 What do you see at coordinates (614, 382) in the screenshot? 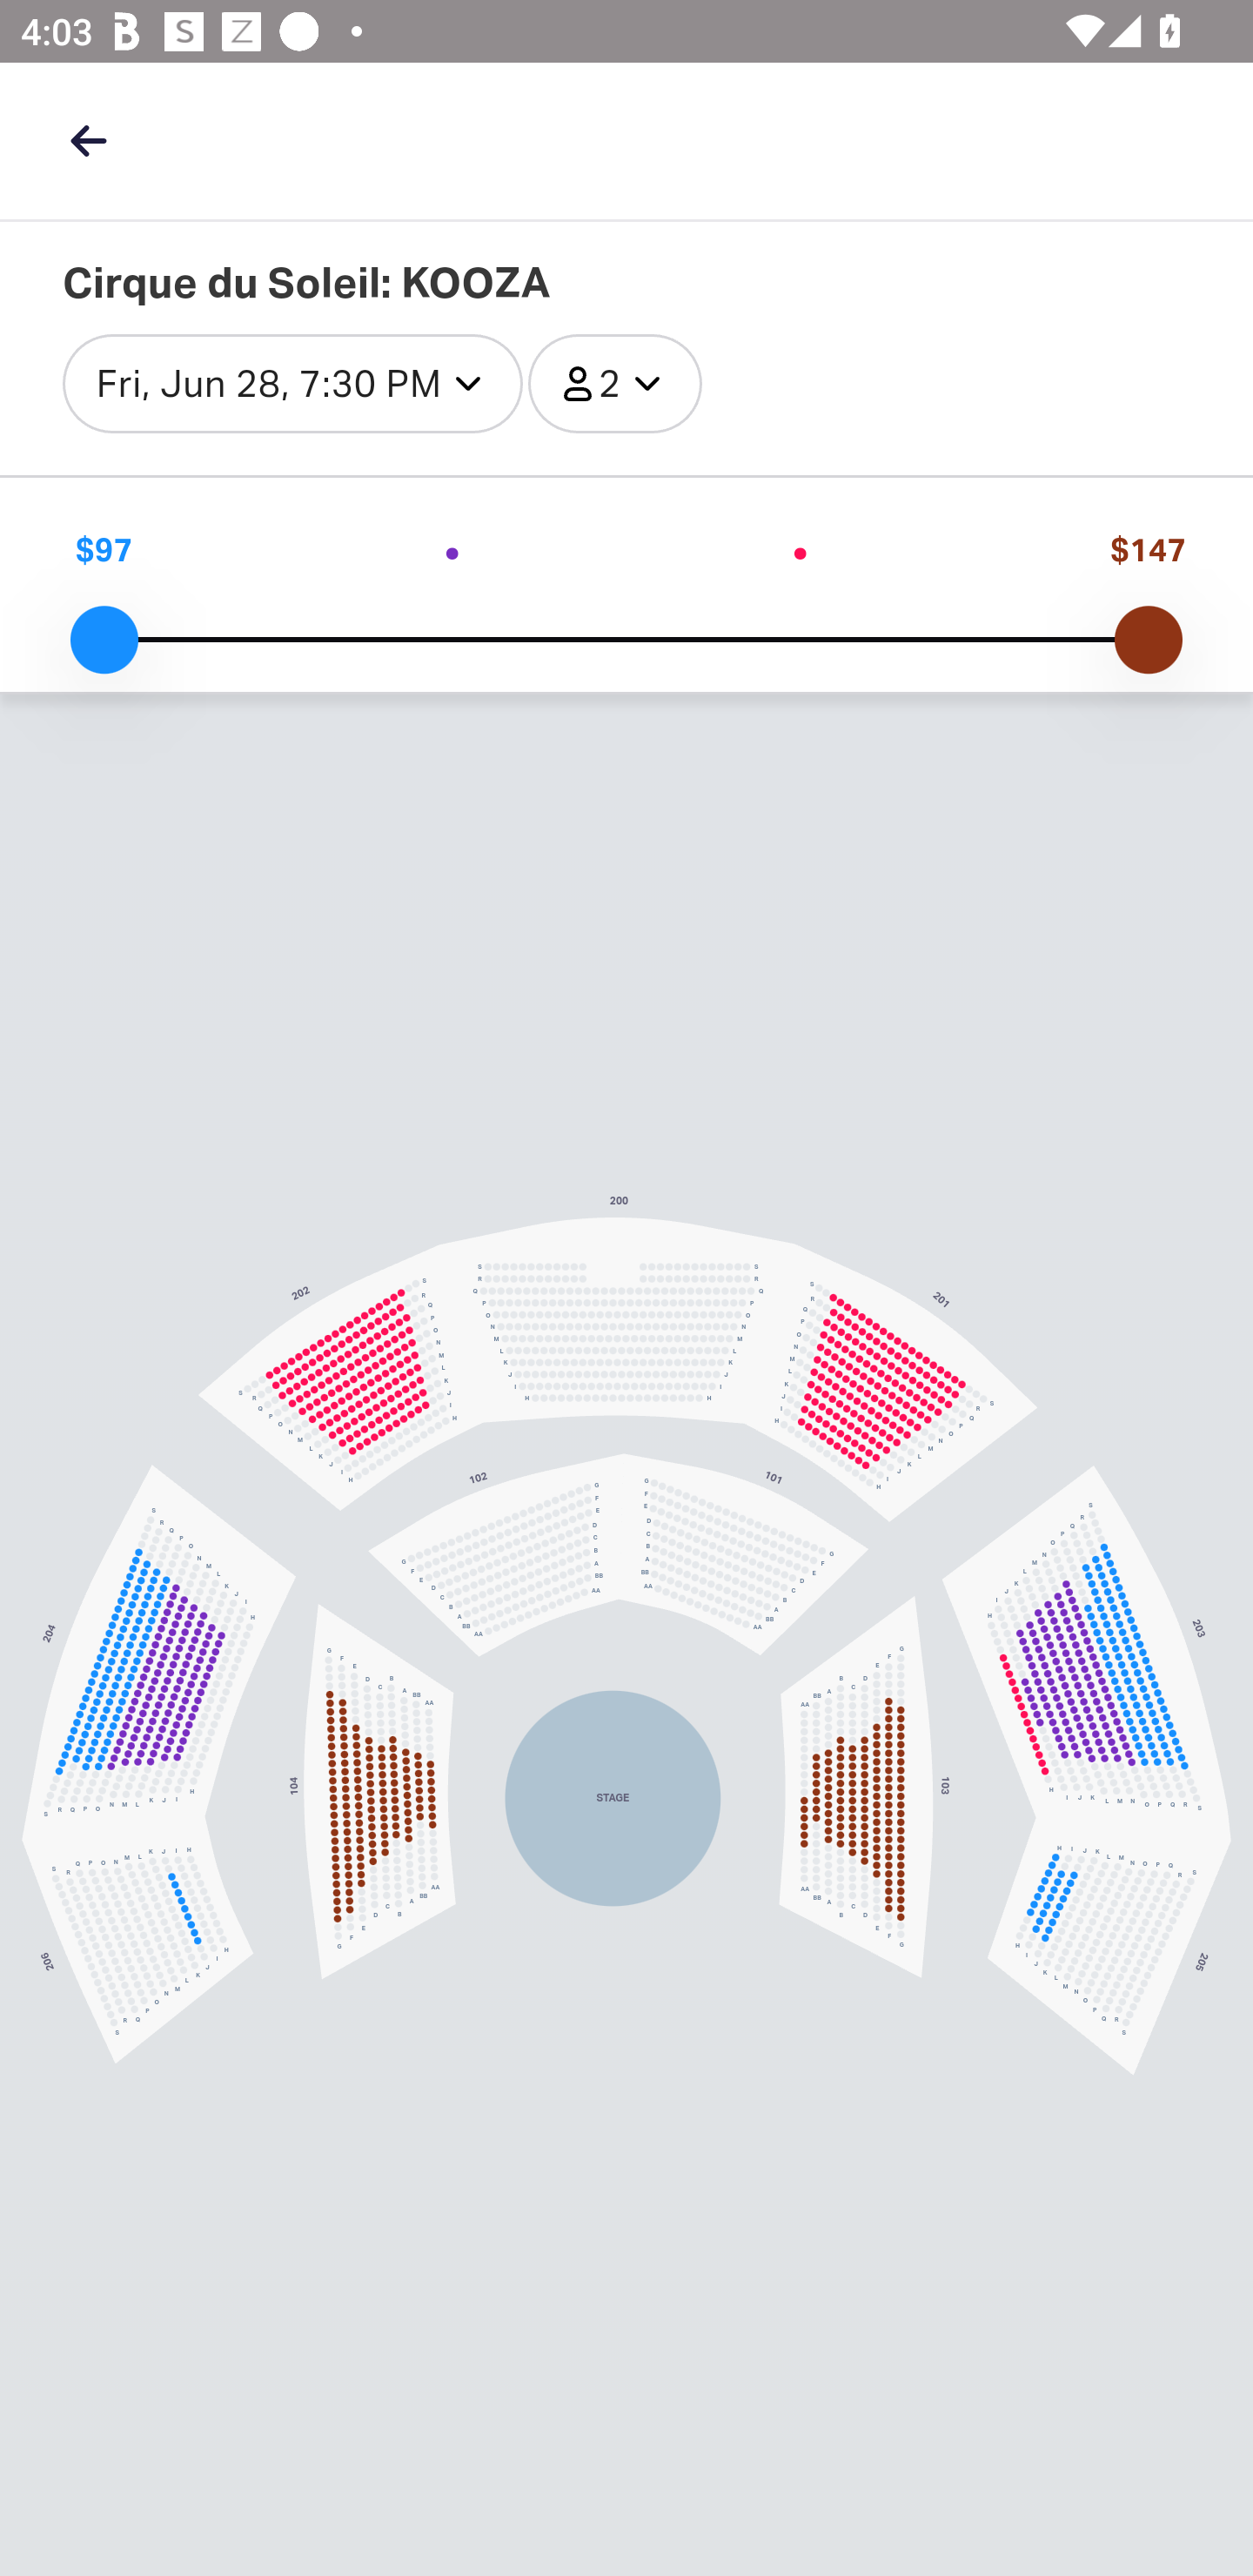
I see `2` at bounding box center [614, 382].